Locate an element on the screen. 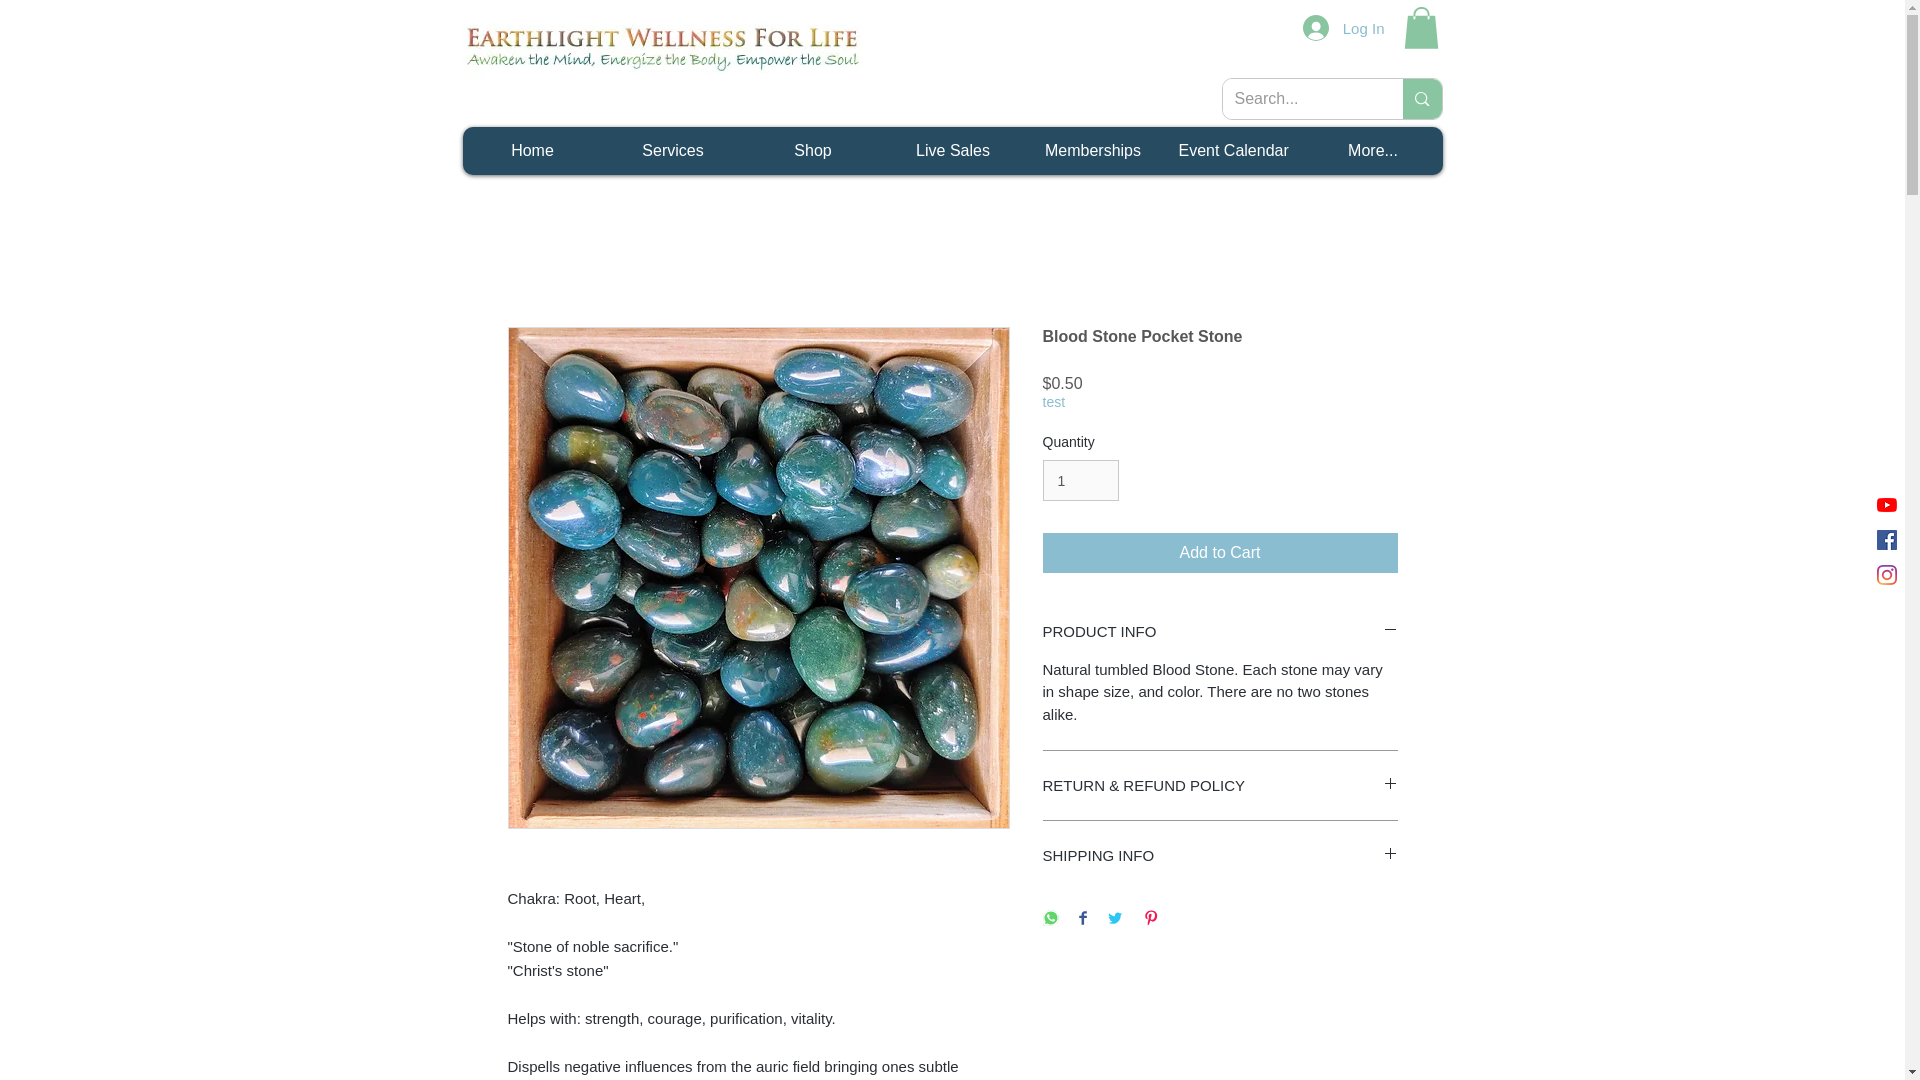  Log In is located at coordinates (1344, 28).